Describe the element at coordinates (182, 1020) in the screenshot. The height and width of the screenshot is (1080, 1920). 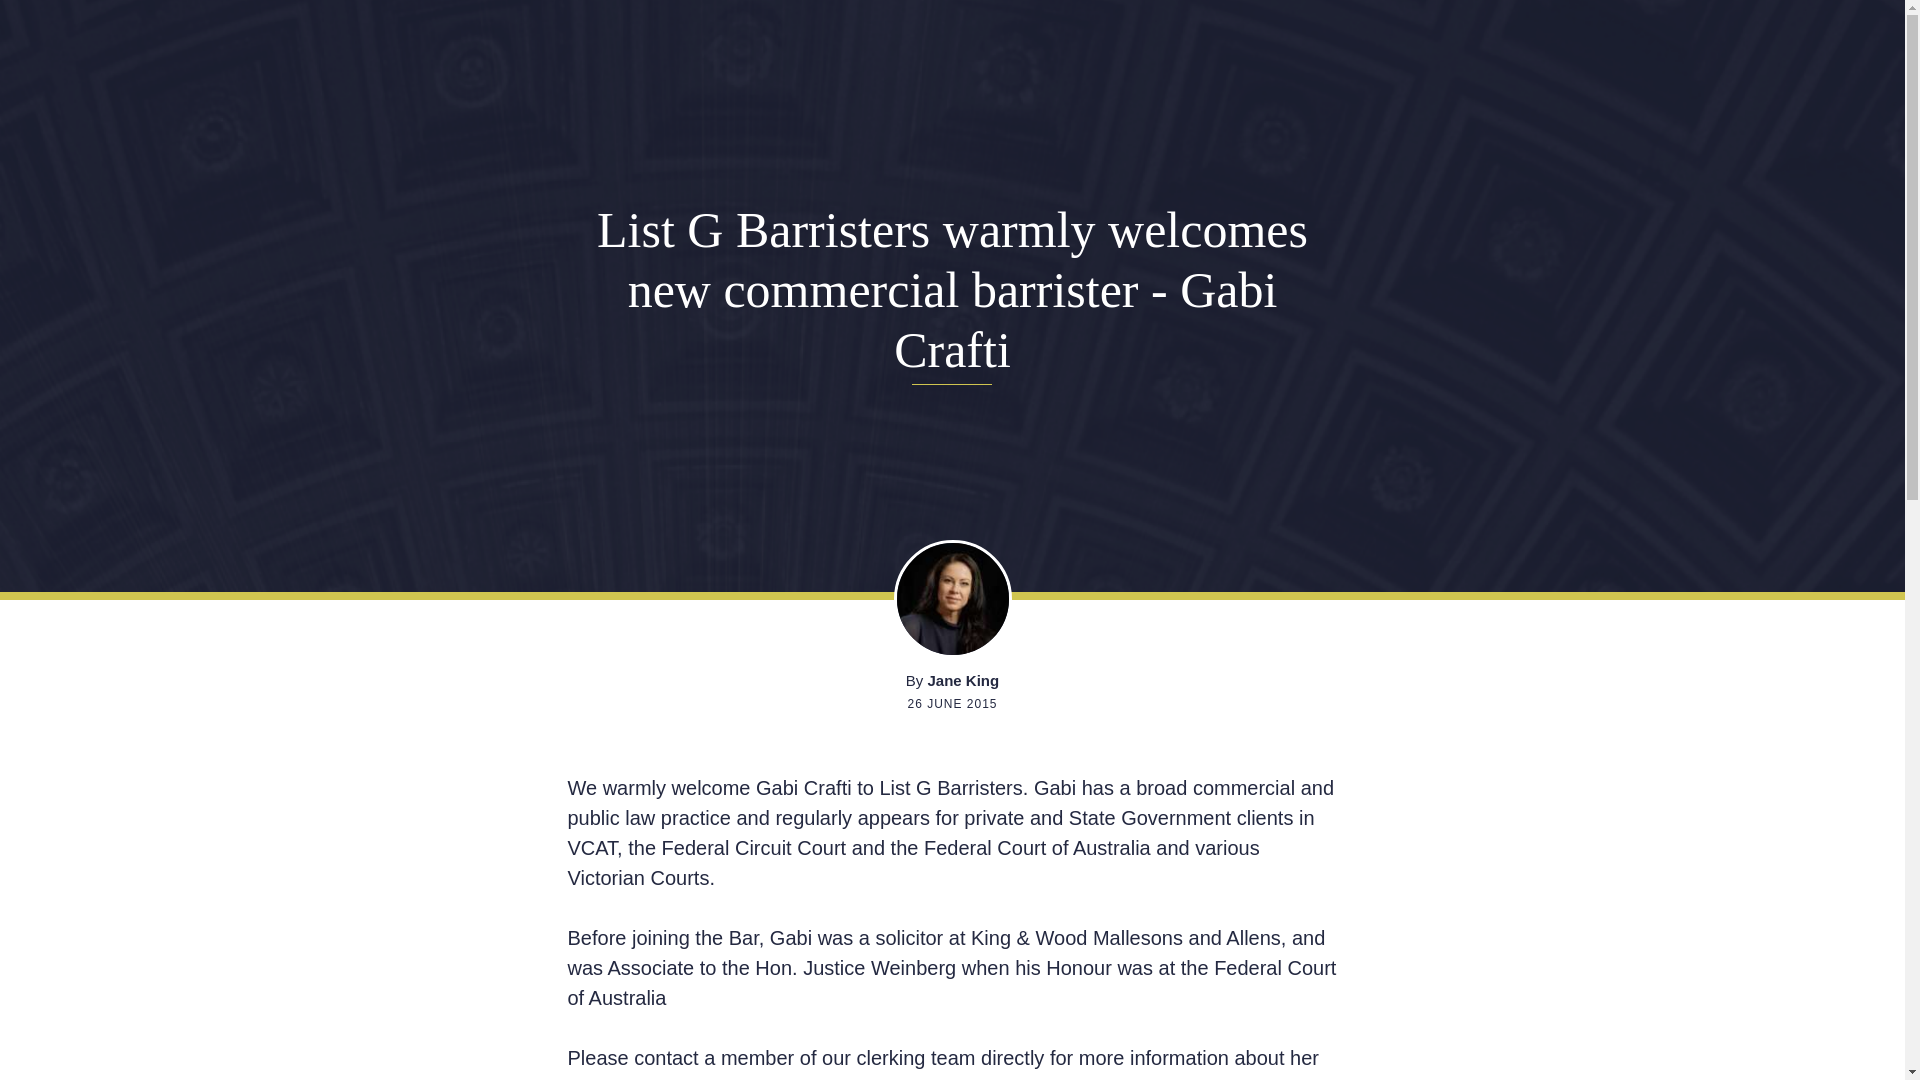
I see `Disclaimer` at that location.